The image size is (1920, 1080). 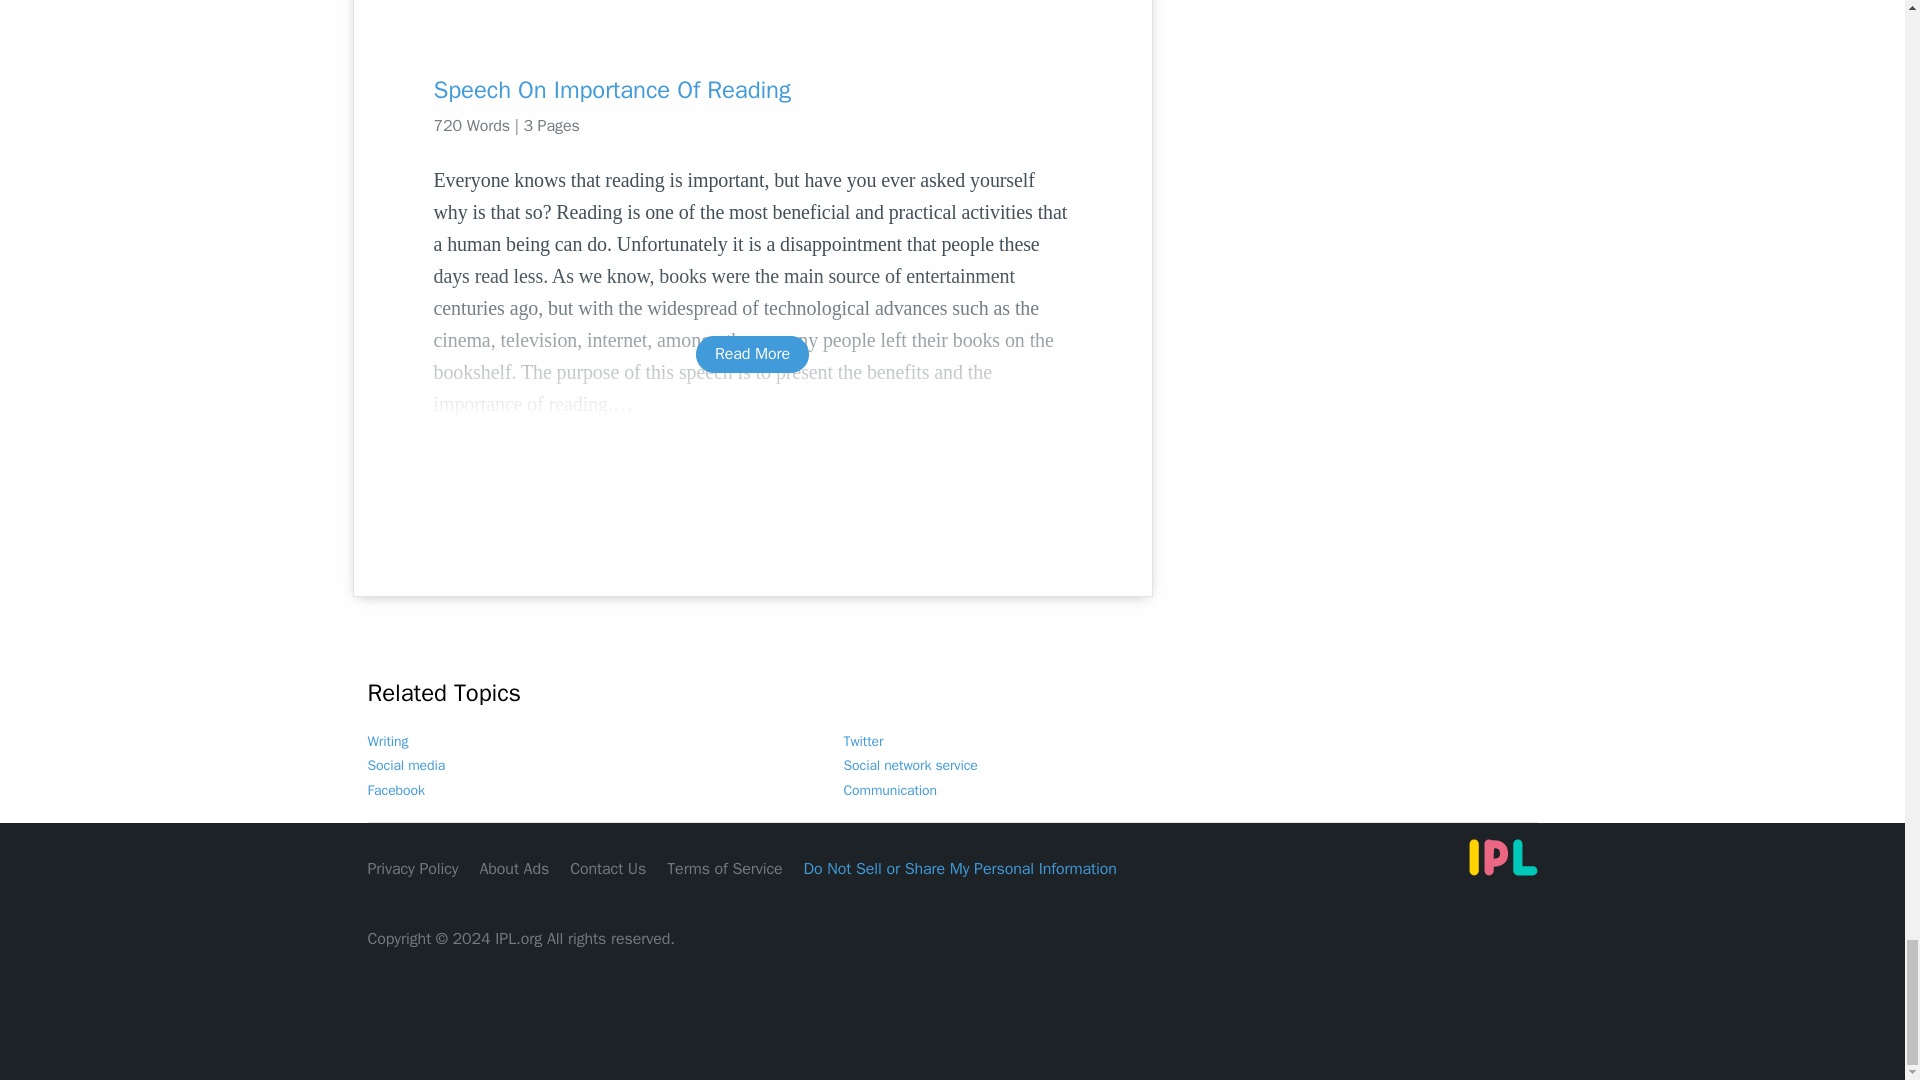 What do you see at coordinates (910, 766) in the screenshot?
I see `Social network service` at bounding box center [910, 766].